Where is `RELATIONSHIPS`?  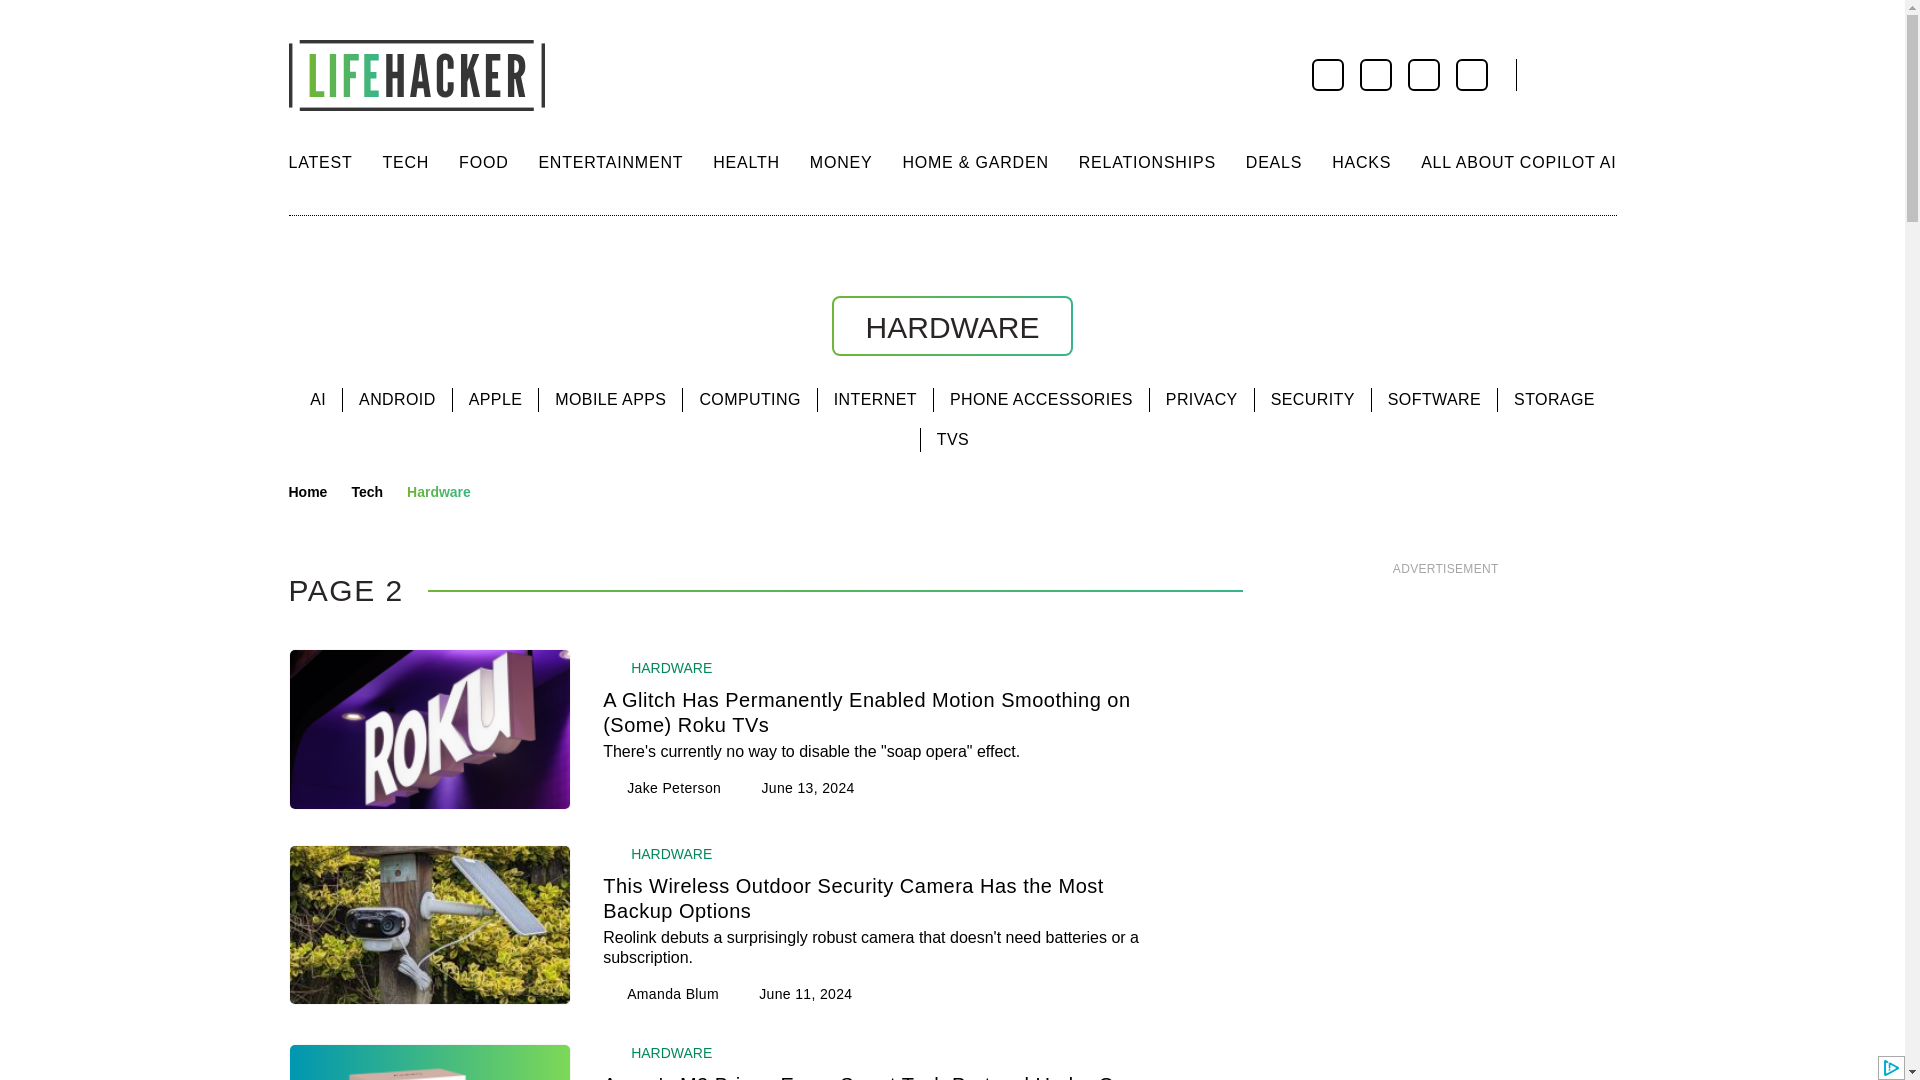 RELATIONSHIPS is located at coordinates (1147, 162).